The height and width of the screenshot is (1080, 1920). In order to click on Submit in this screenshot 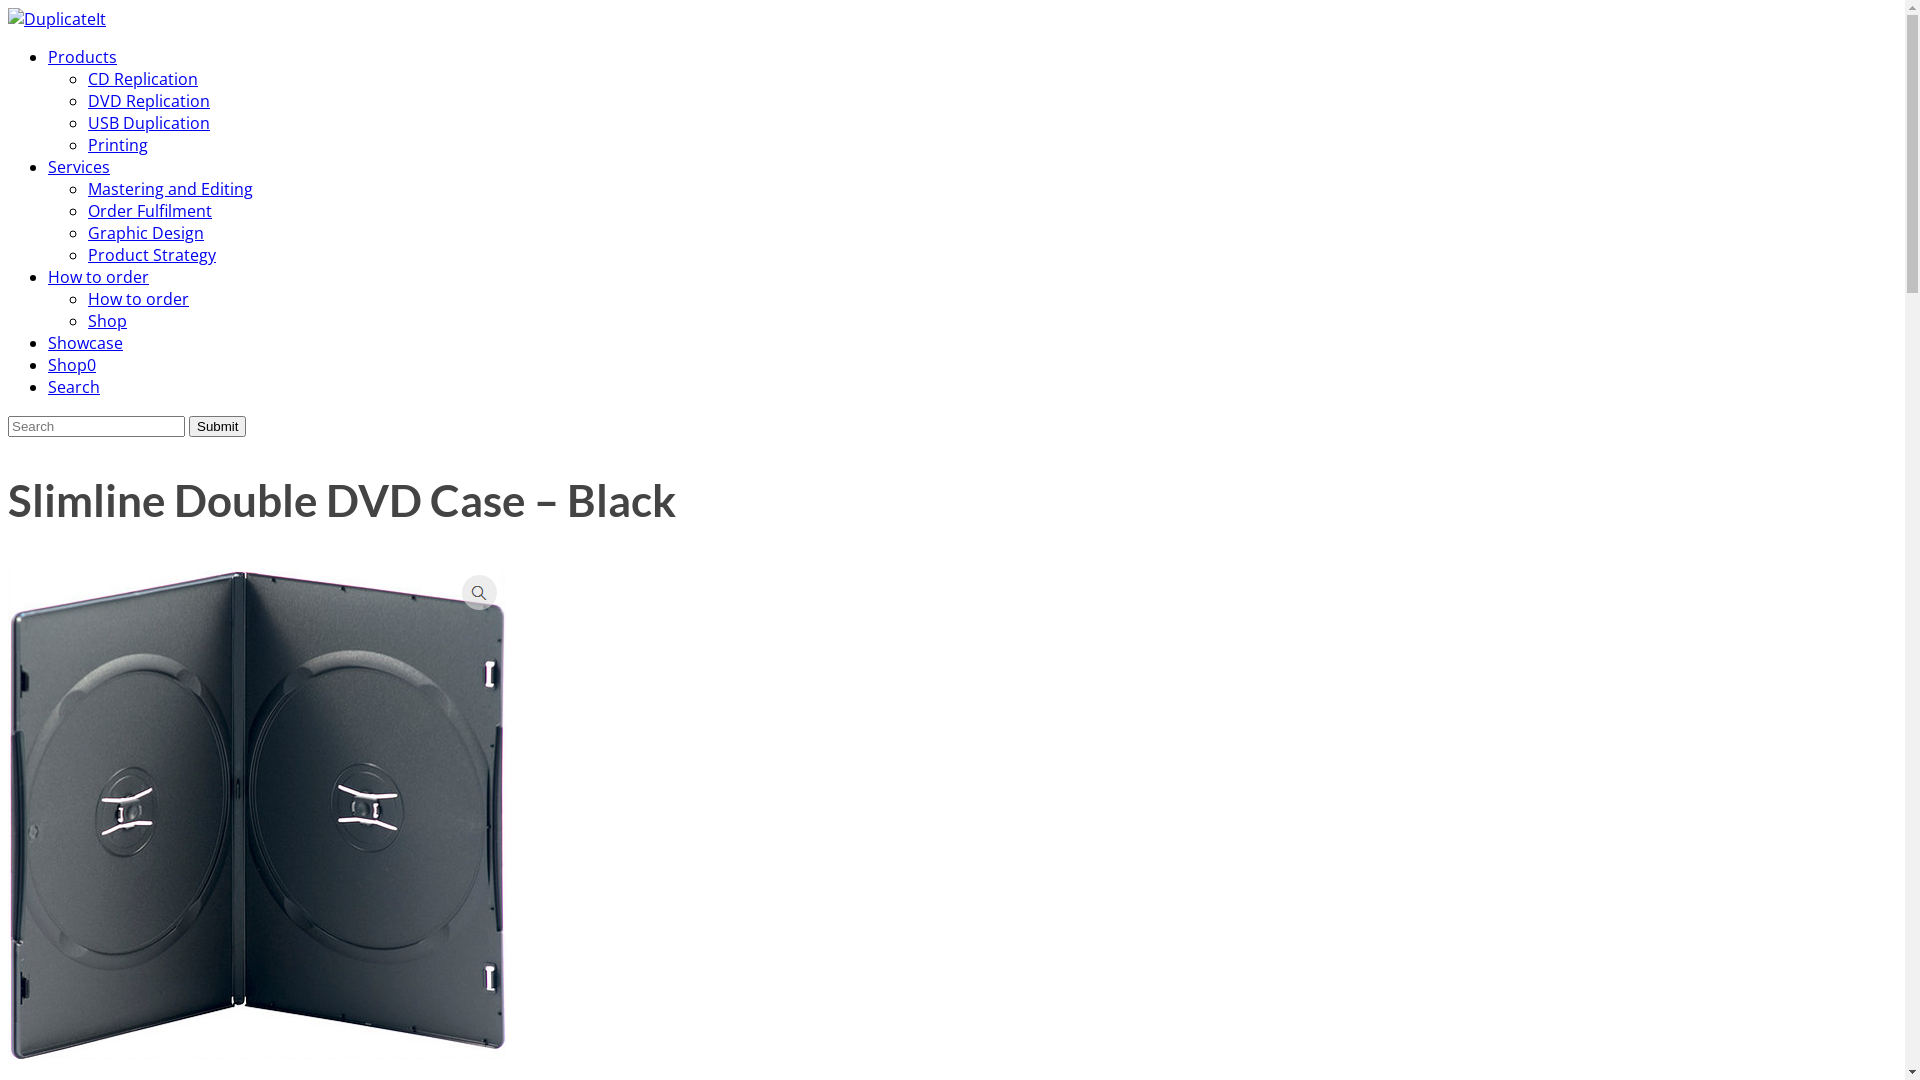, I will do `click(217, 426)`.